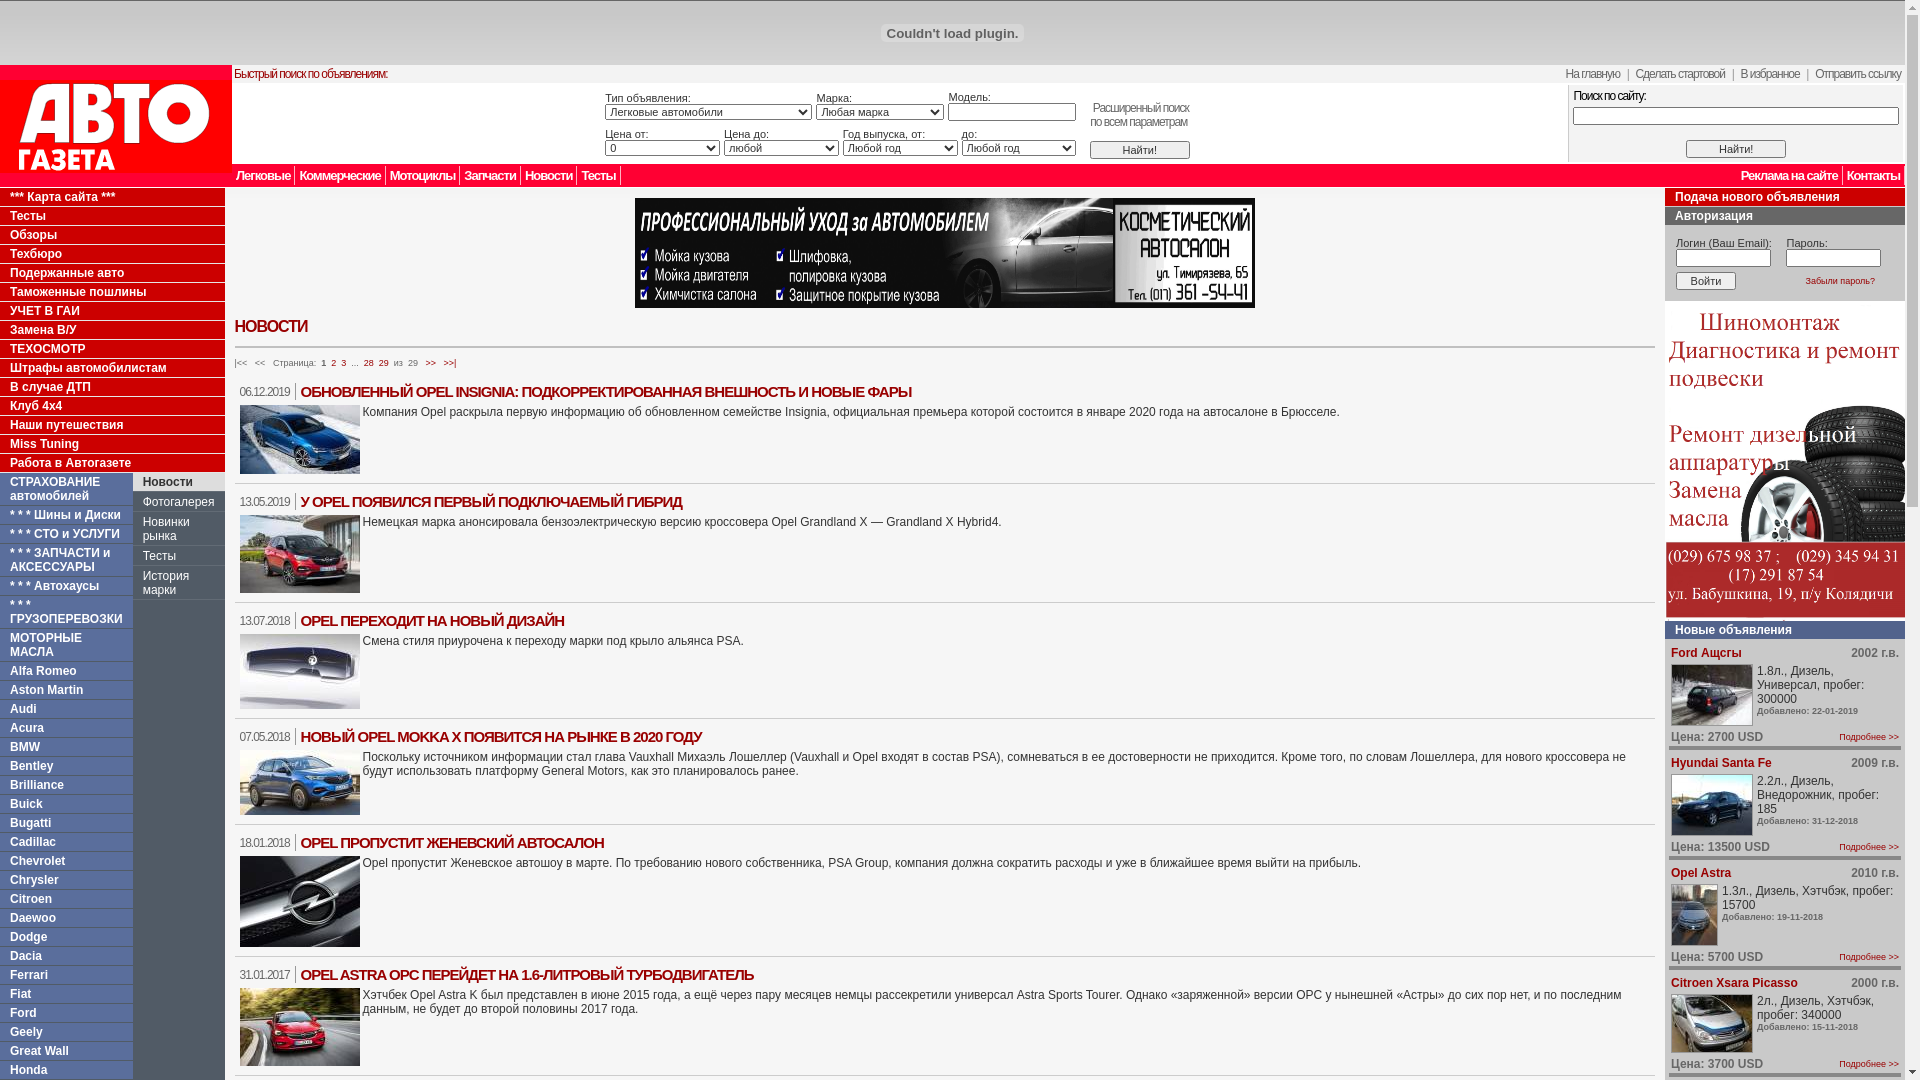 Image resolution: width=1920 pixels, height=1080 pixels. I want to click on Ferrari, so click(66, 975).